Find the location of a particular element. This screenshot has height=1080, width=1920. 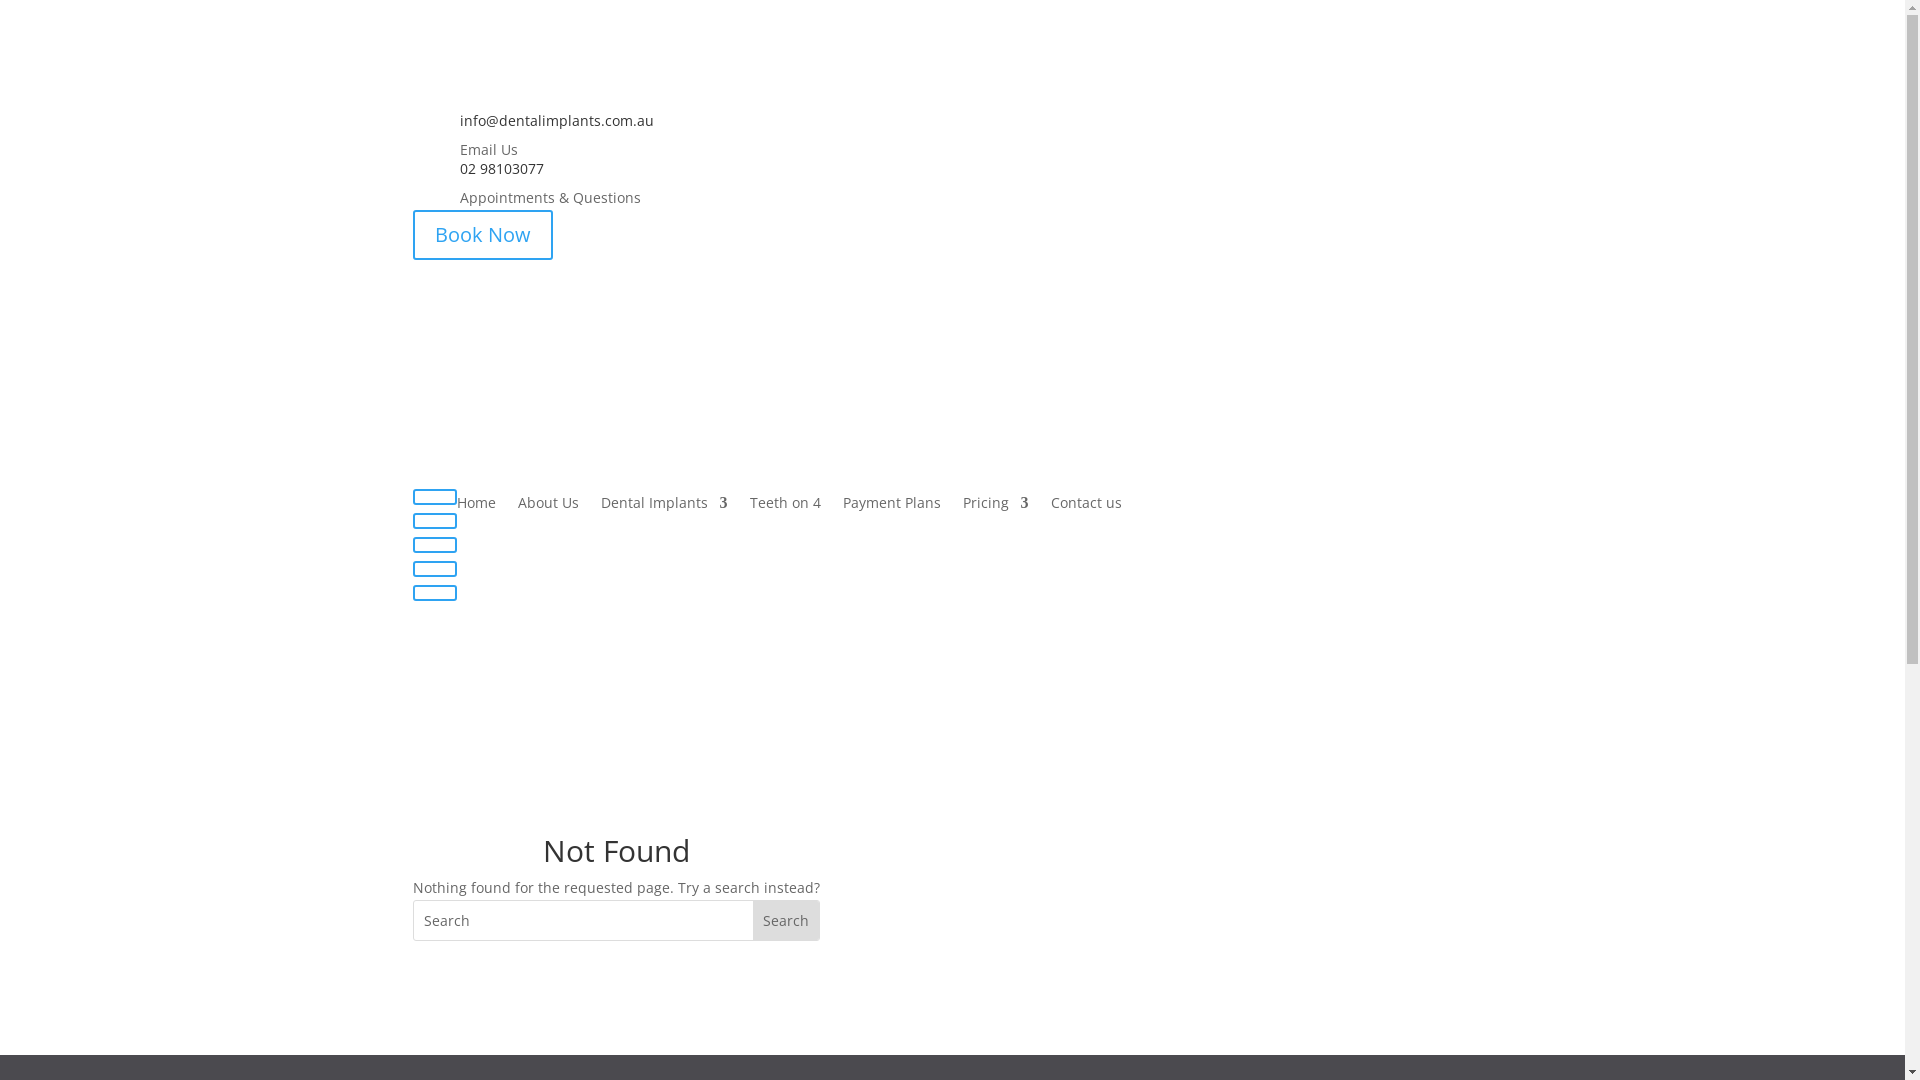

Search is located at coordinates (785, 920).